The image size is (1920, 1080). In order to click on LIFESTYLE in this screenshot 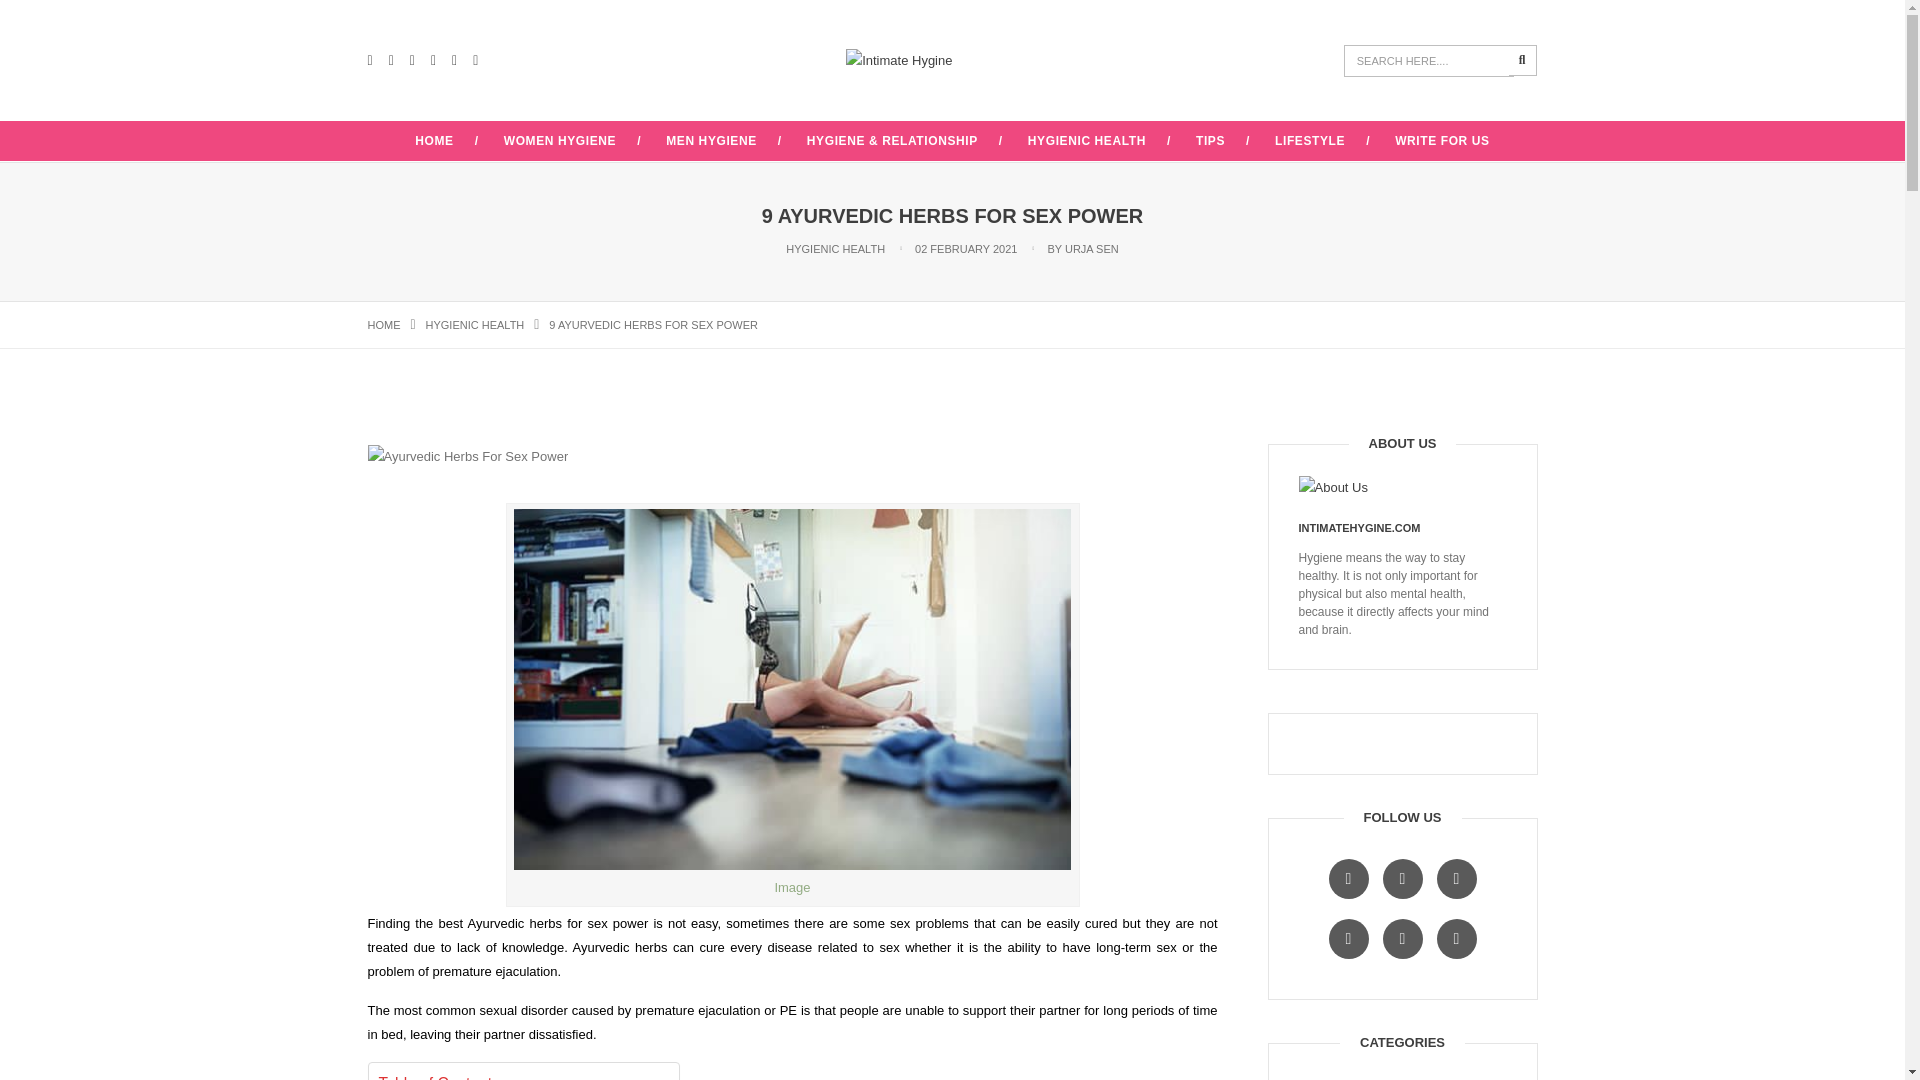, I will do `click(1310, 140)`.